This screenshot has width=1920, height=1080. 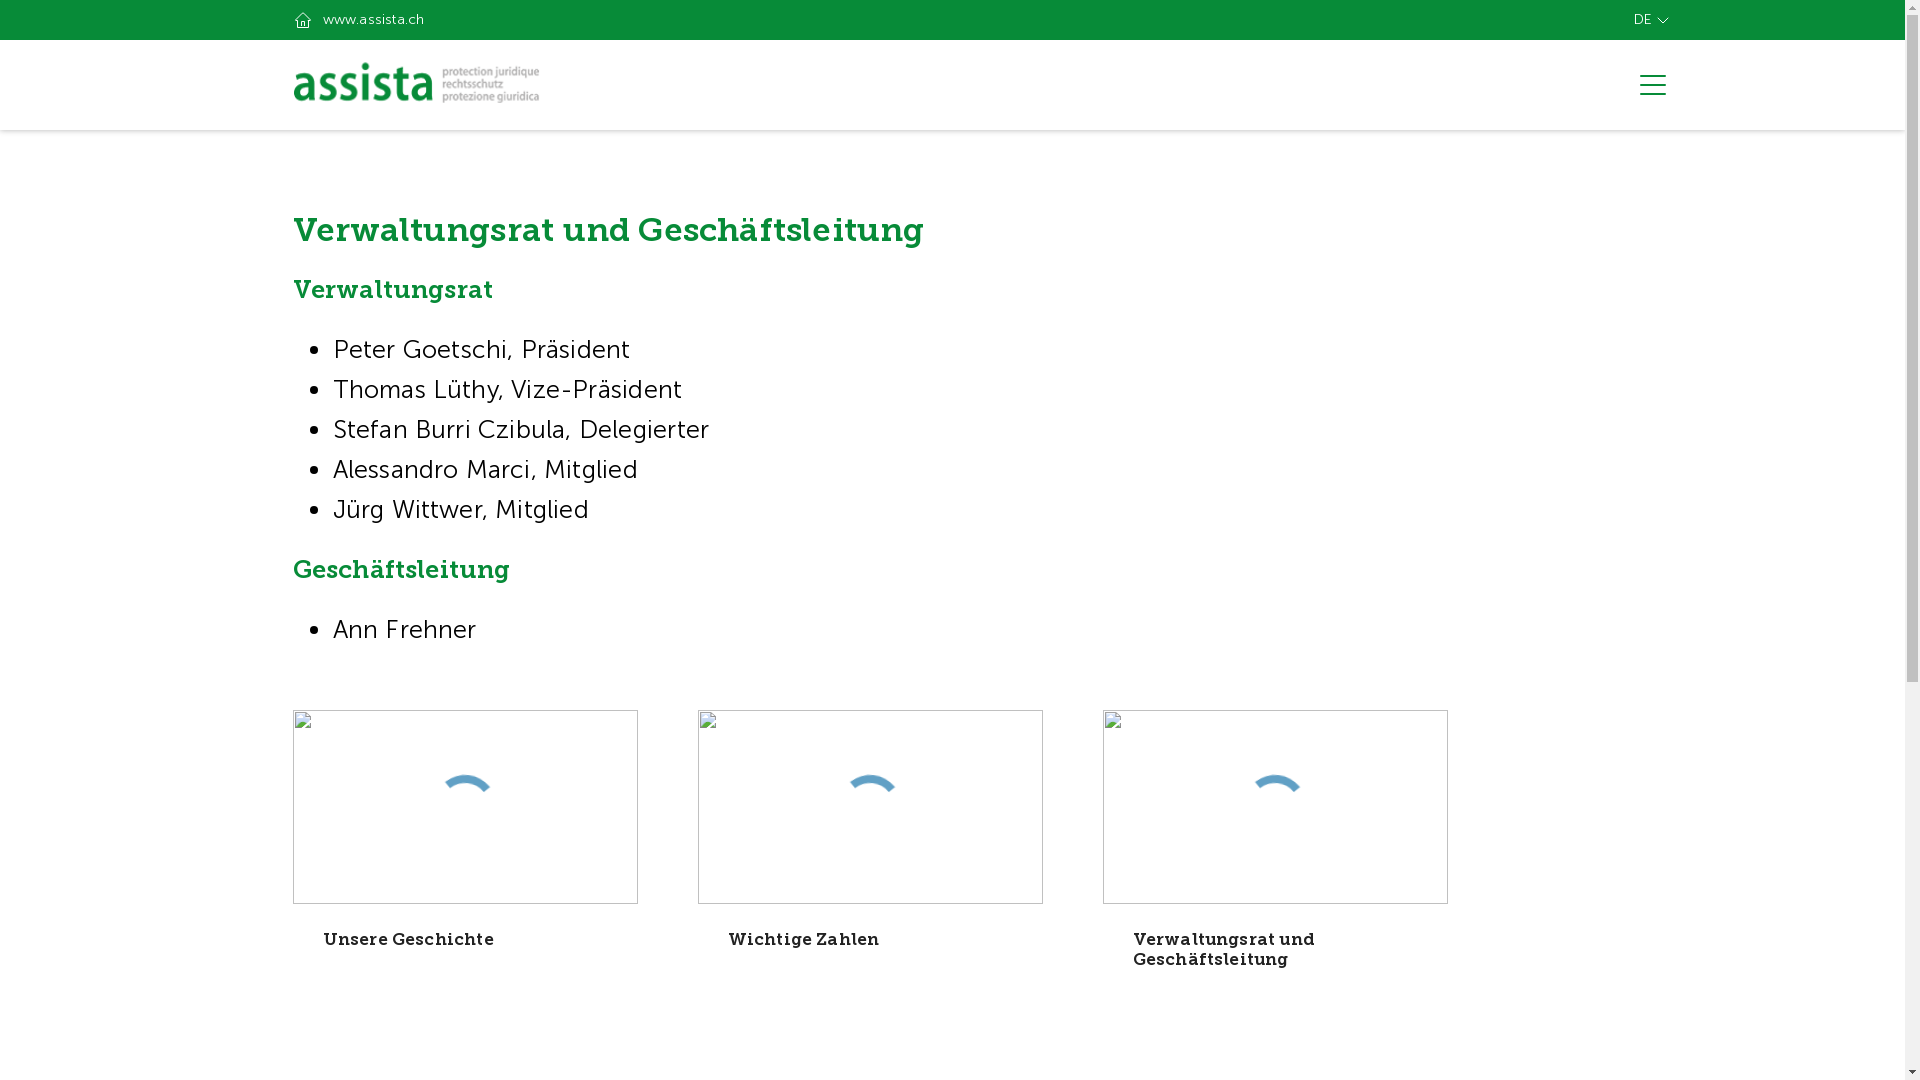 I want to click on Wichtige Zahlen, so click(x=870, y=862).